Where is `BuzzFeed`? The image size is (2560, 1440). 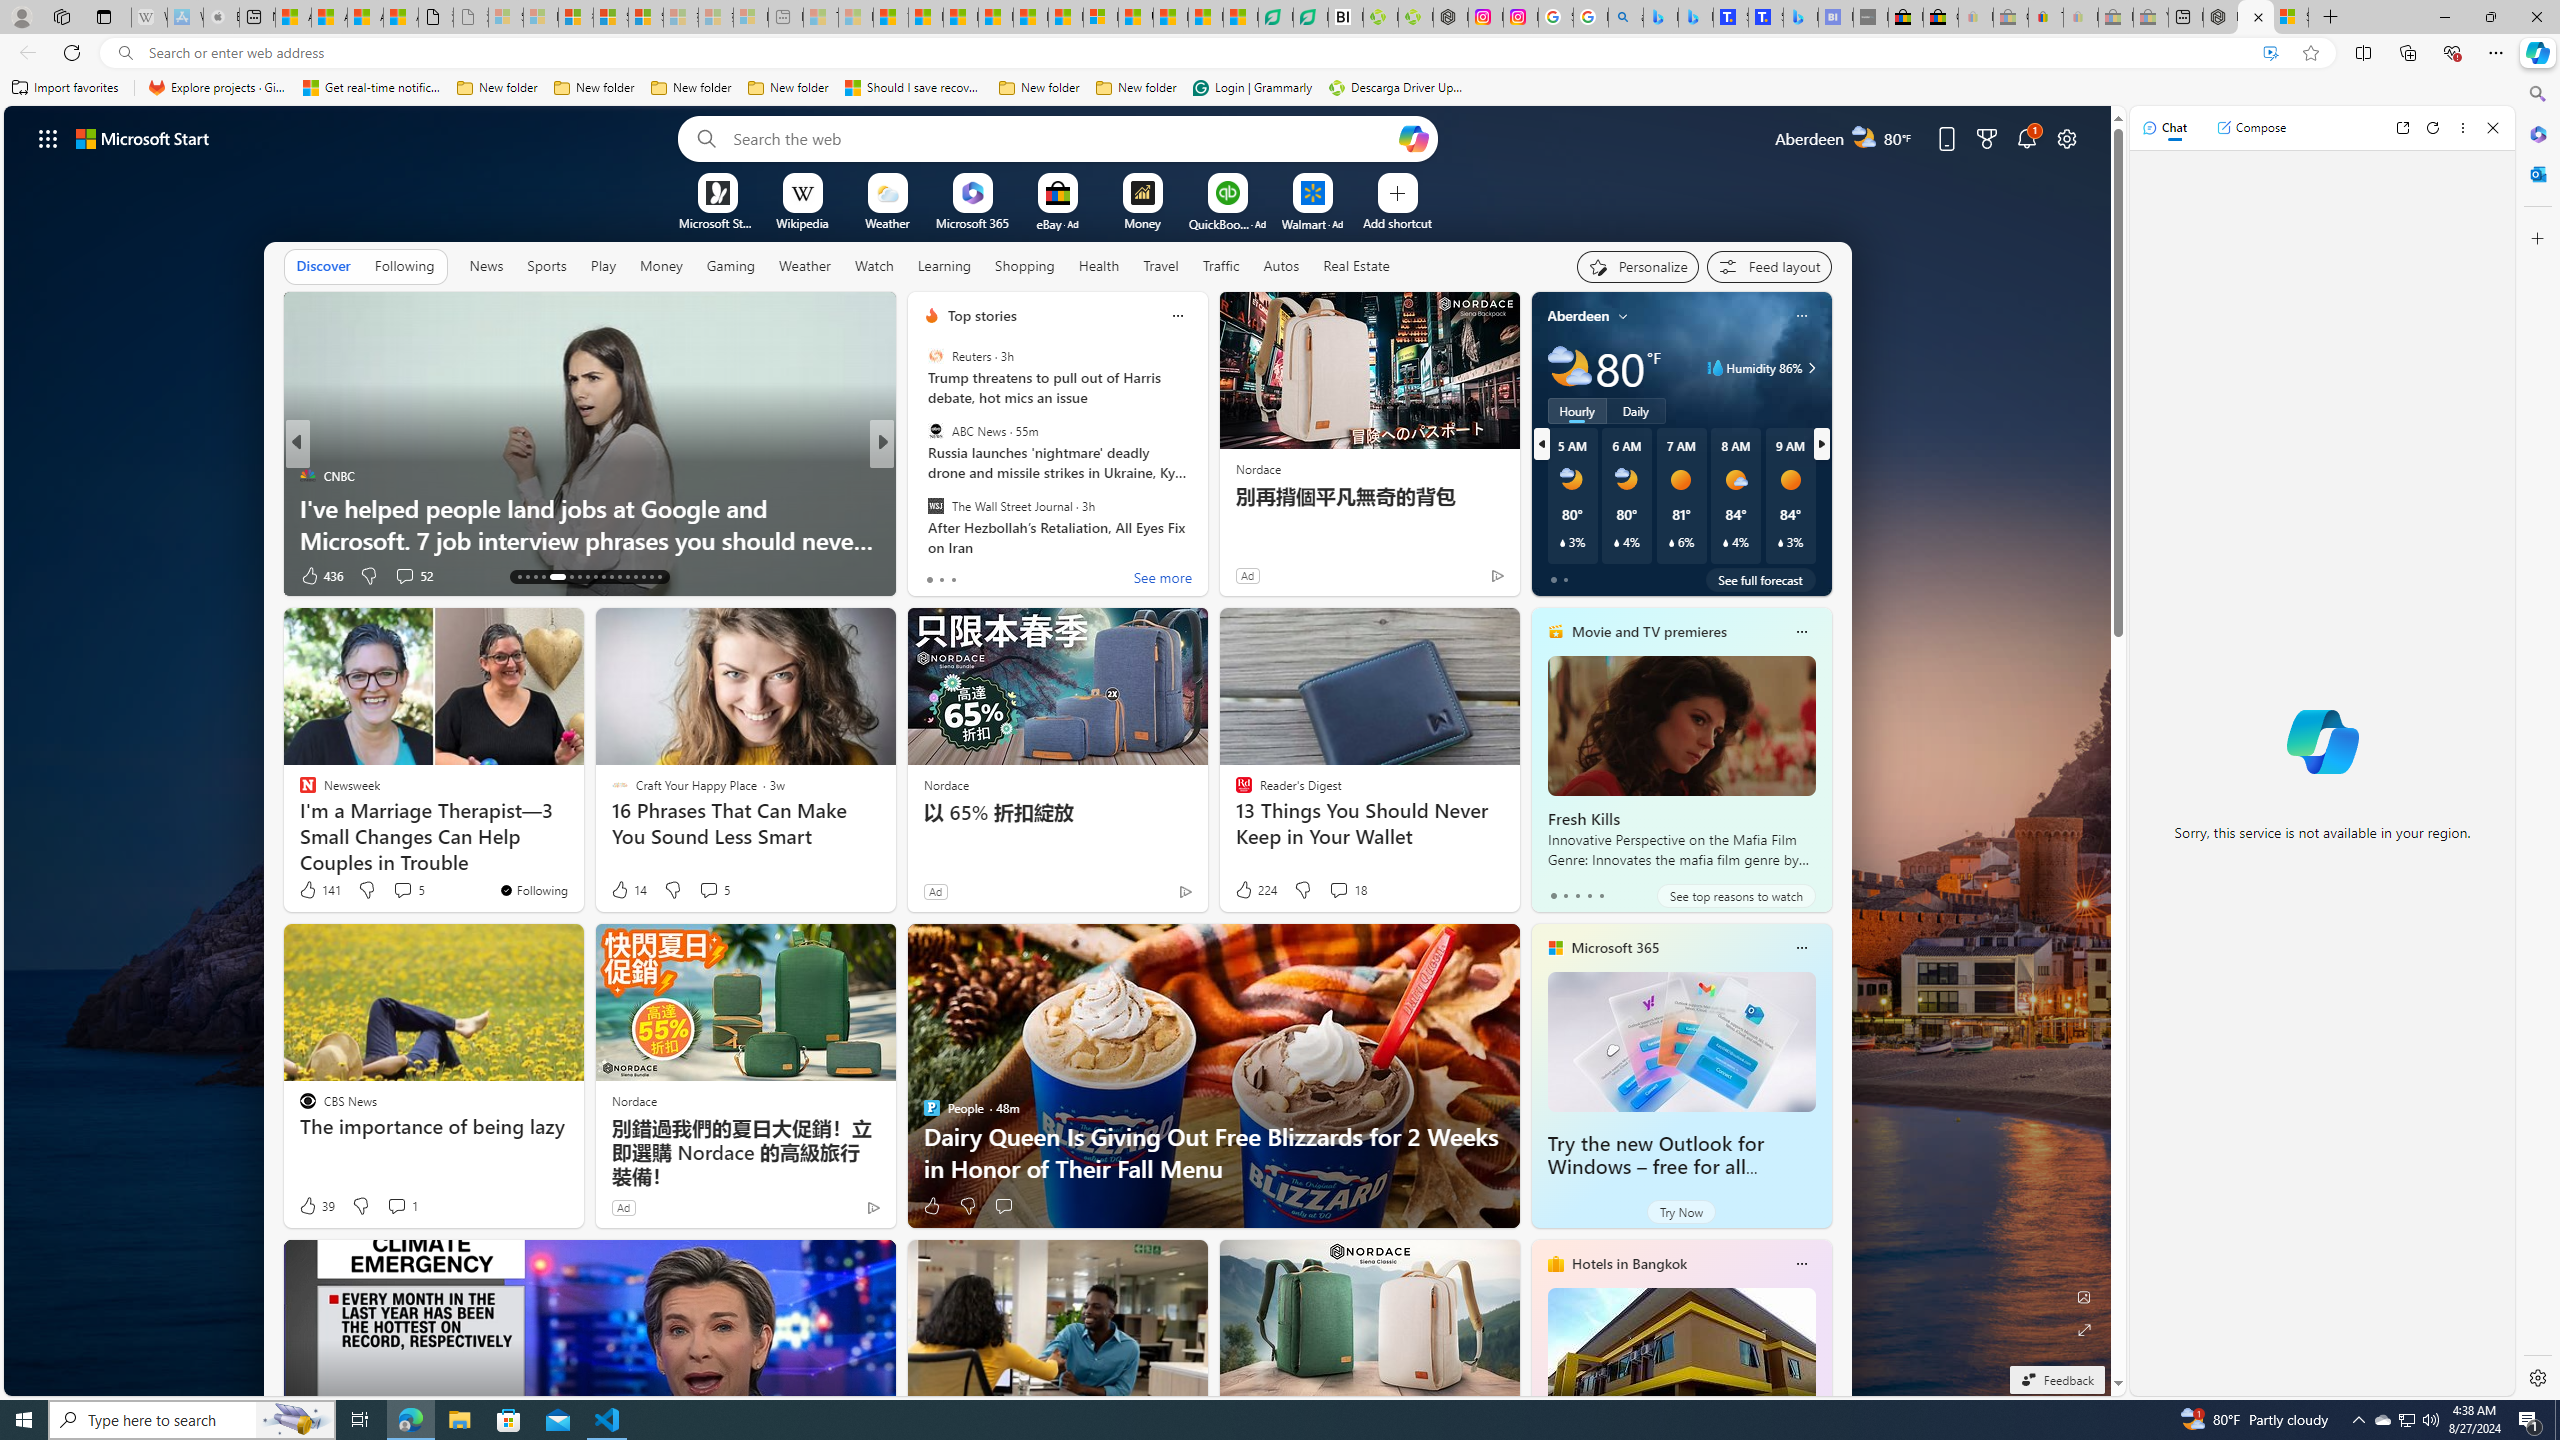
BuzzFeed is located at coordinates (922, 476).